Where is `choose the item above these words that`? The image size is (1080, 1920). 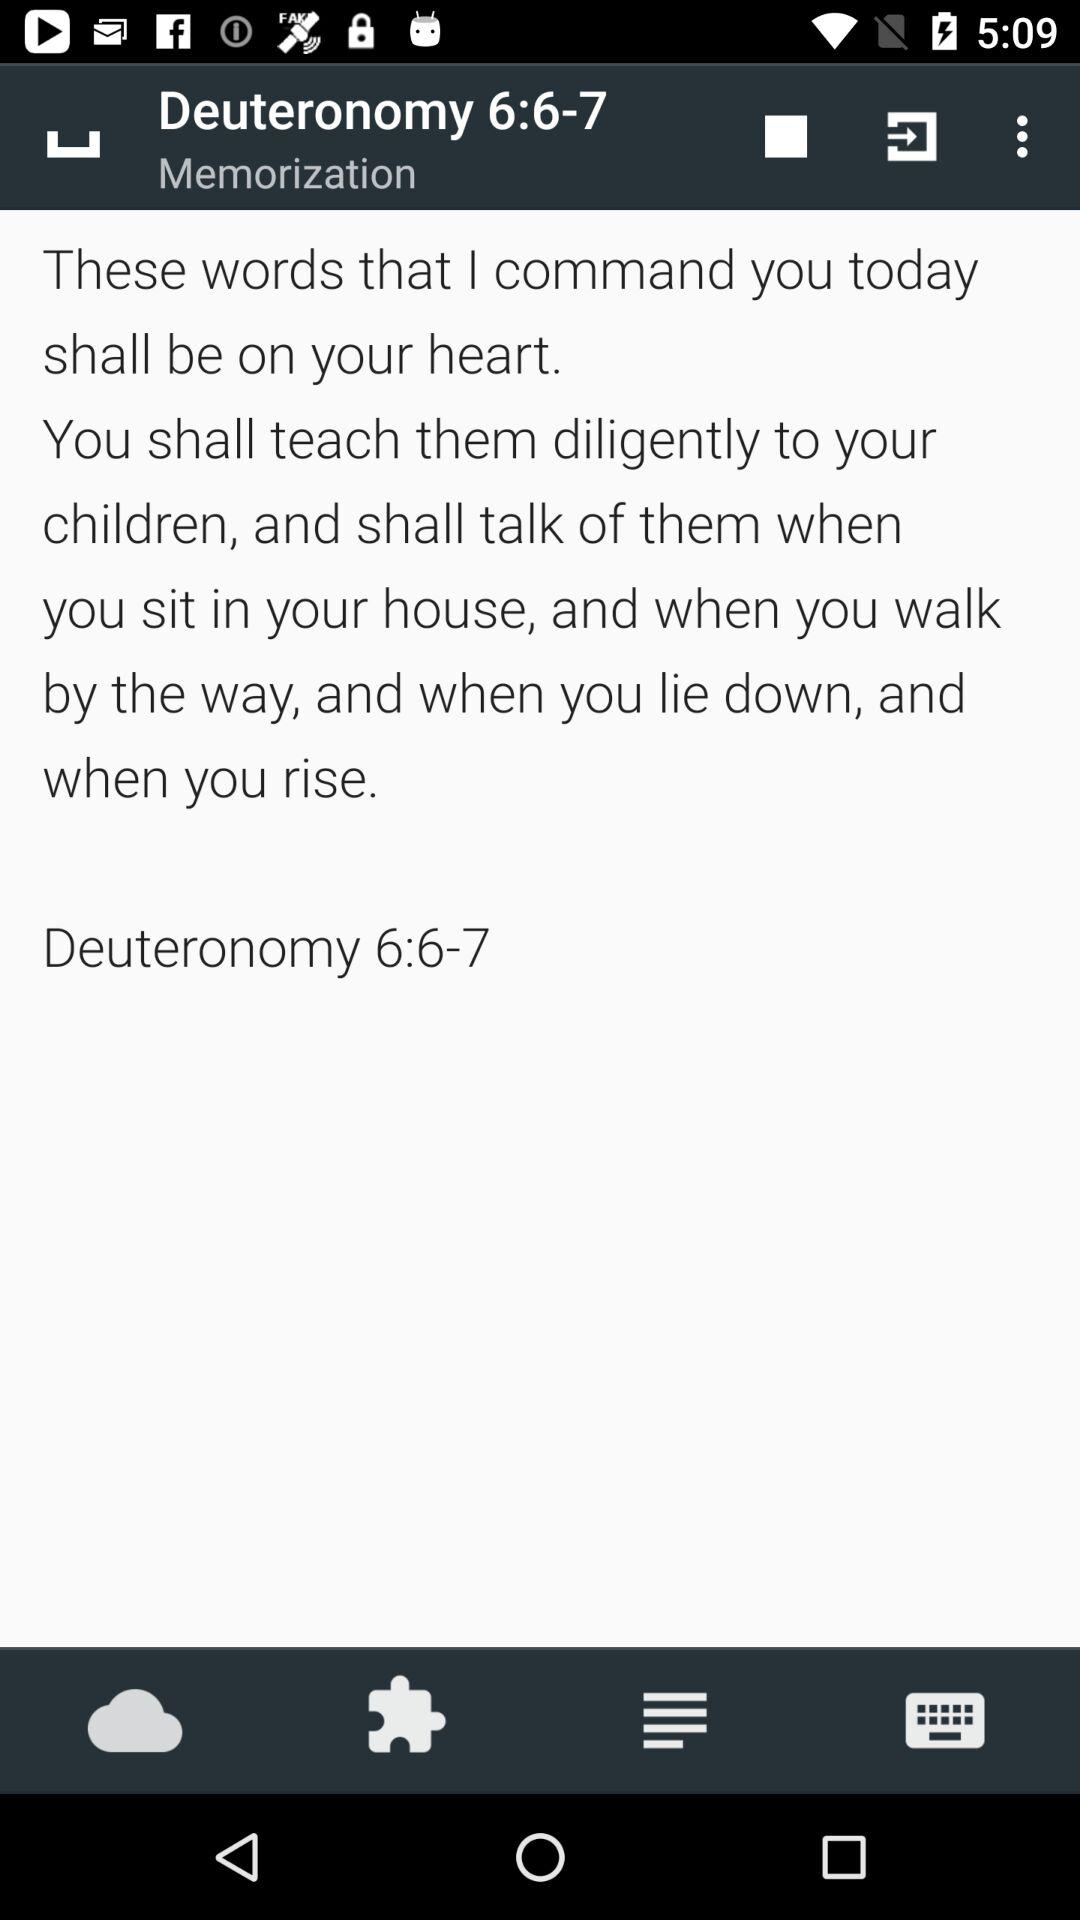
choose the item above these words that is located at coordinates (73, 136).